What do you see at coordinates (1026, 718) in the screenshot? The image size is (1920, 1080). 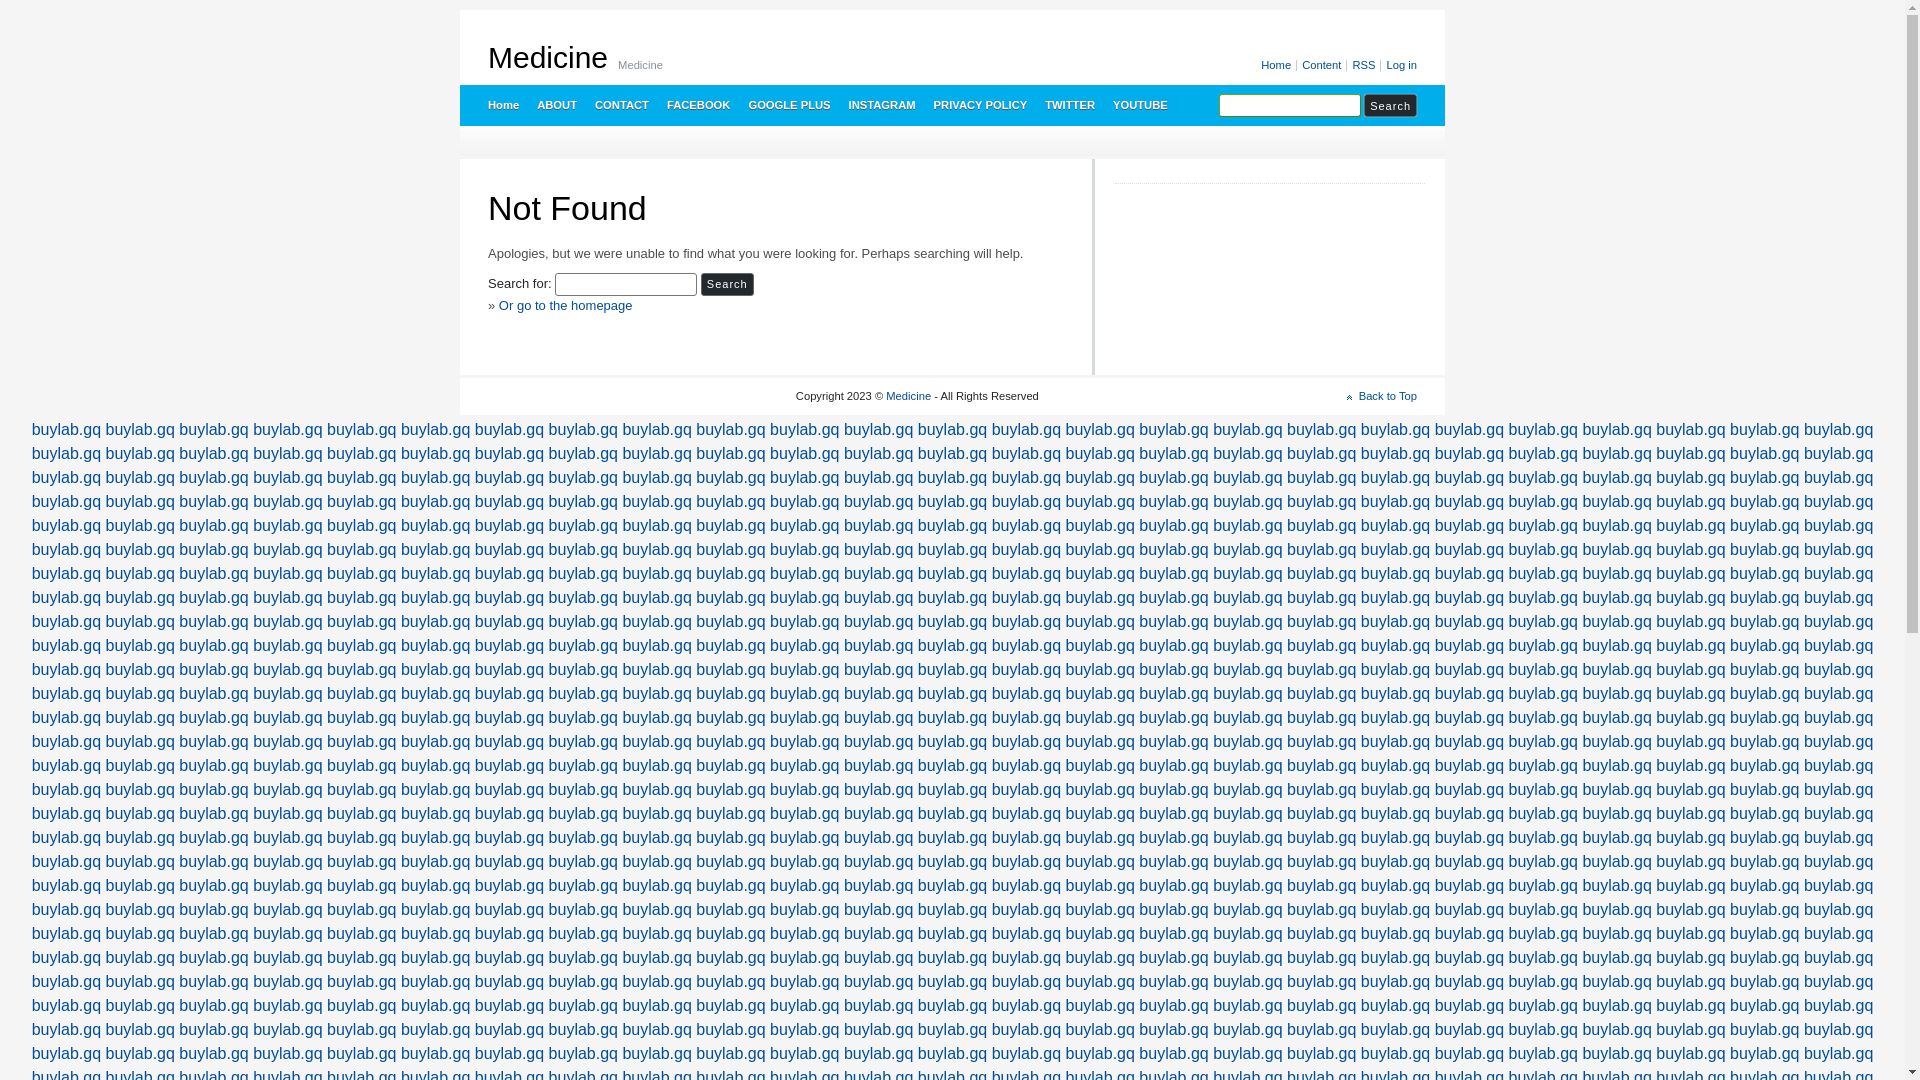 I see `buylab.gq` at bounding box center [1026, 718].